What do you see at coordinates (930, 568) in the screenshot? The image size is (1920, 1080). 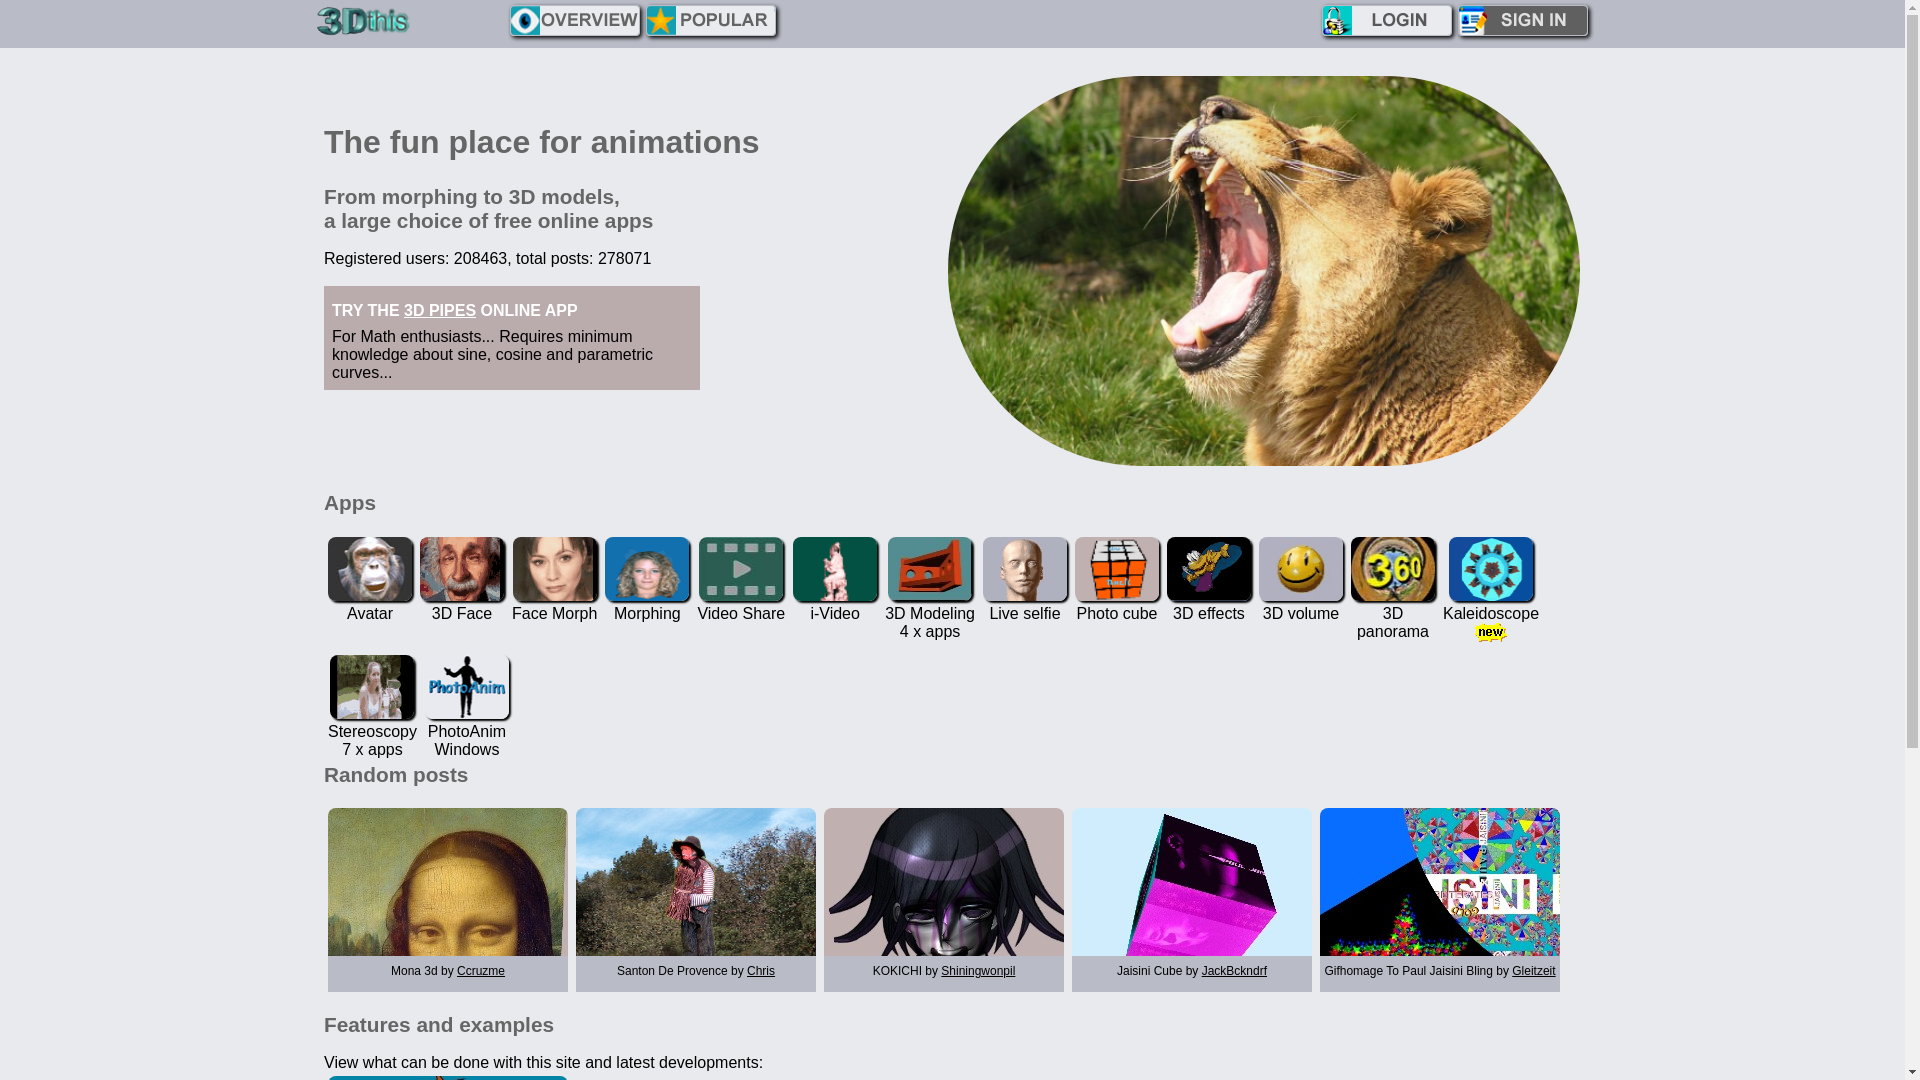 I see `3D modeling, 3D printer friendly` at bounding box center [930, 568].